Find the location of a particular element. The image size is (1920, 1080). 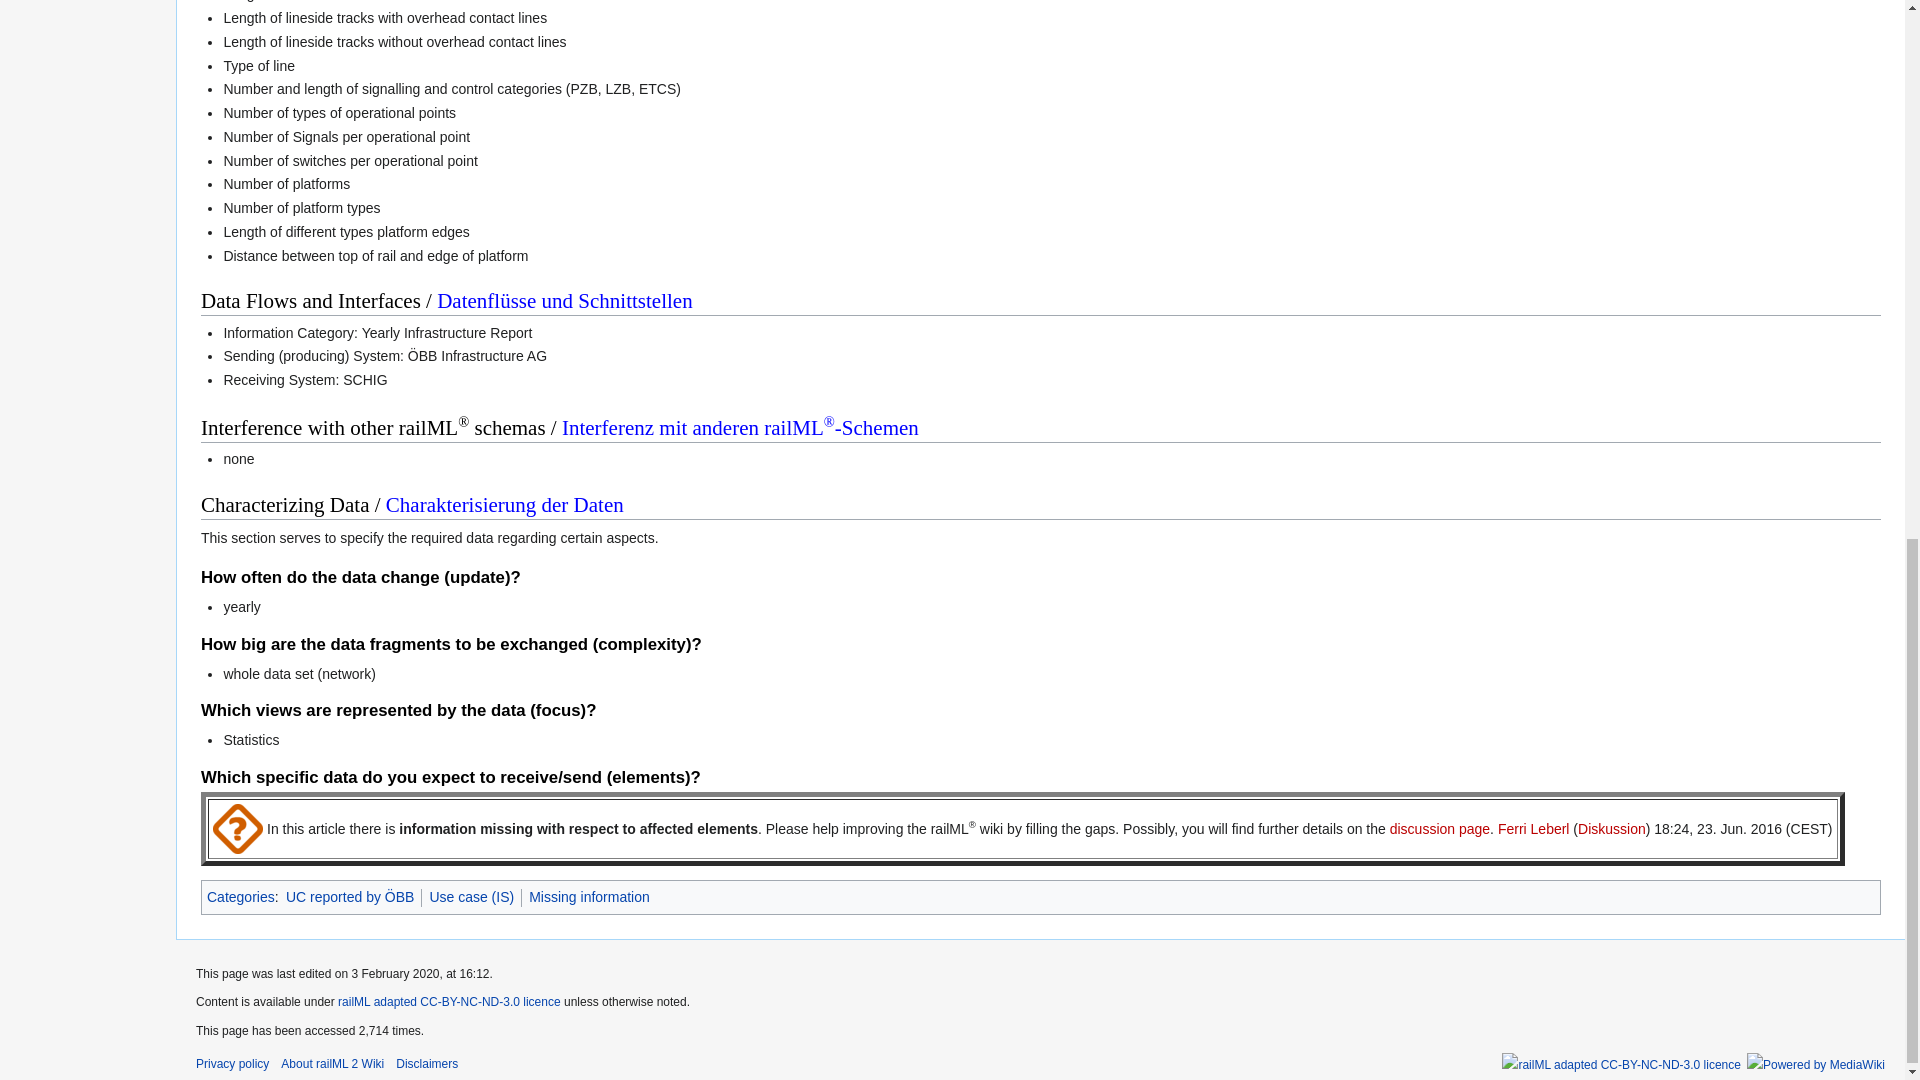

Missing information is located at coordinates (590, 896).